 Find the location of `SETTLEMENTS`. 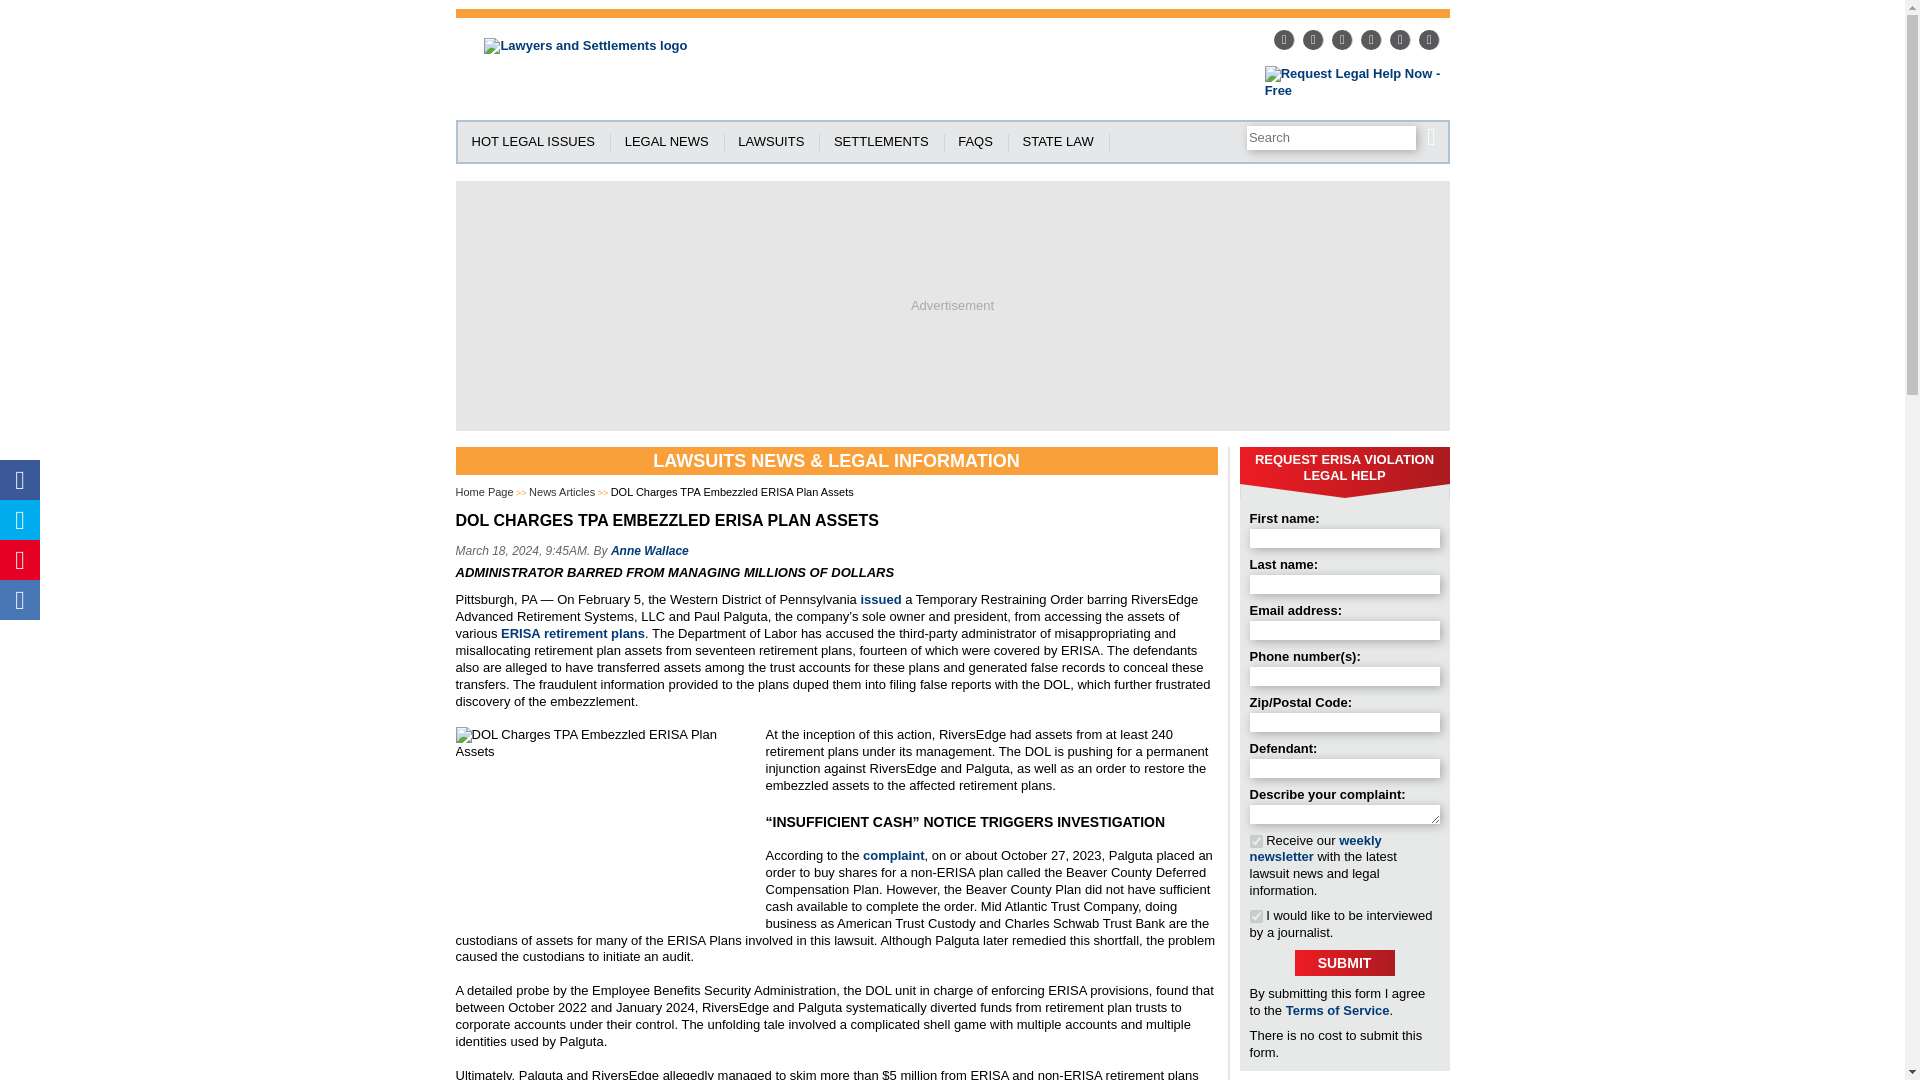

SETTLEMENTS is located at coordinates (884, 142).